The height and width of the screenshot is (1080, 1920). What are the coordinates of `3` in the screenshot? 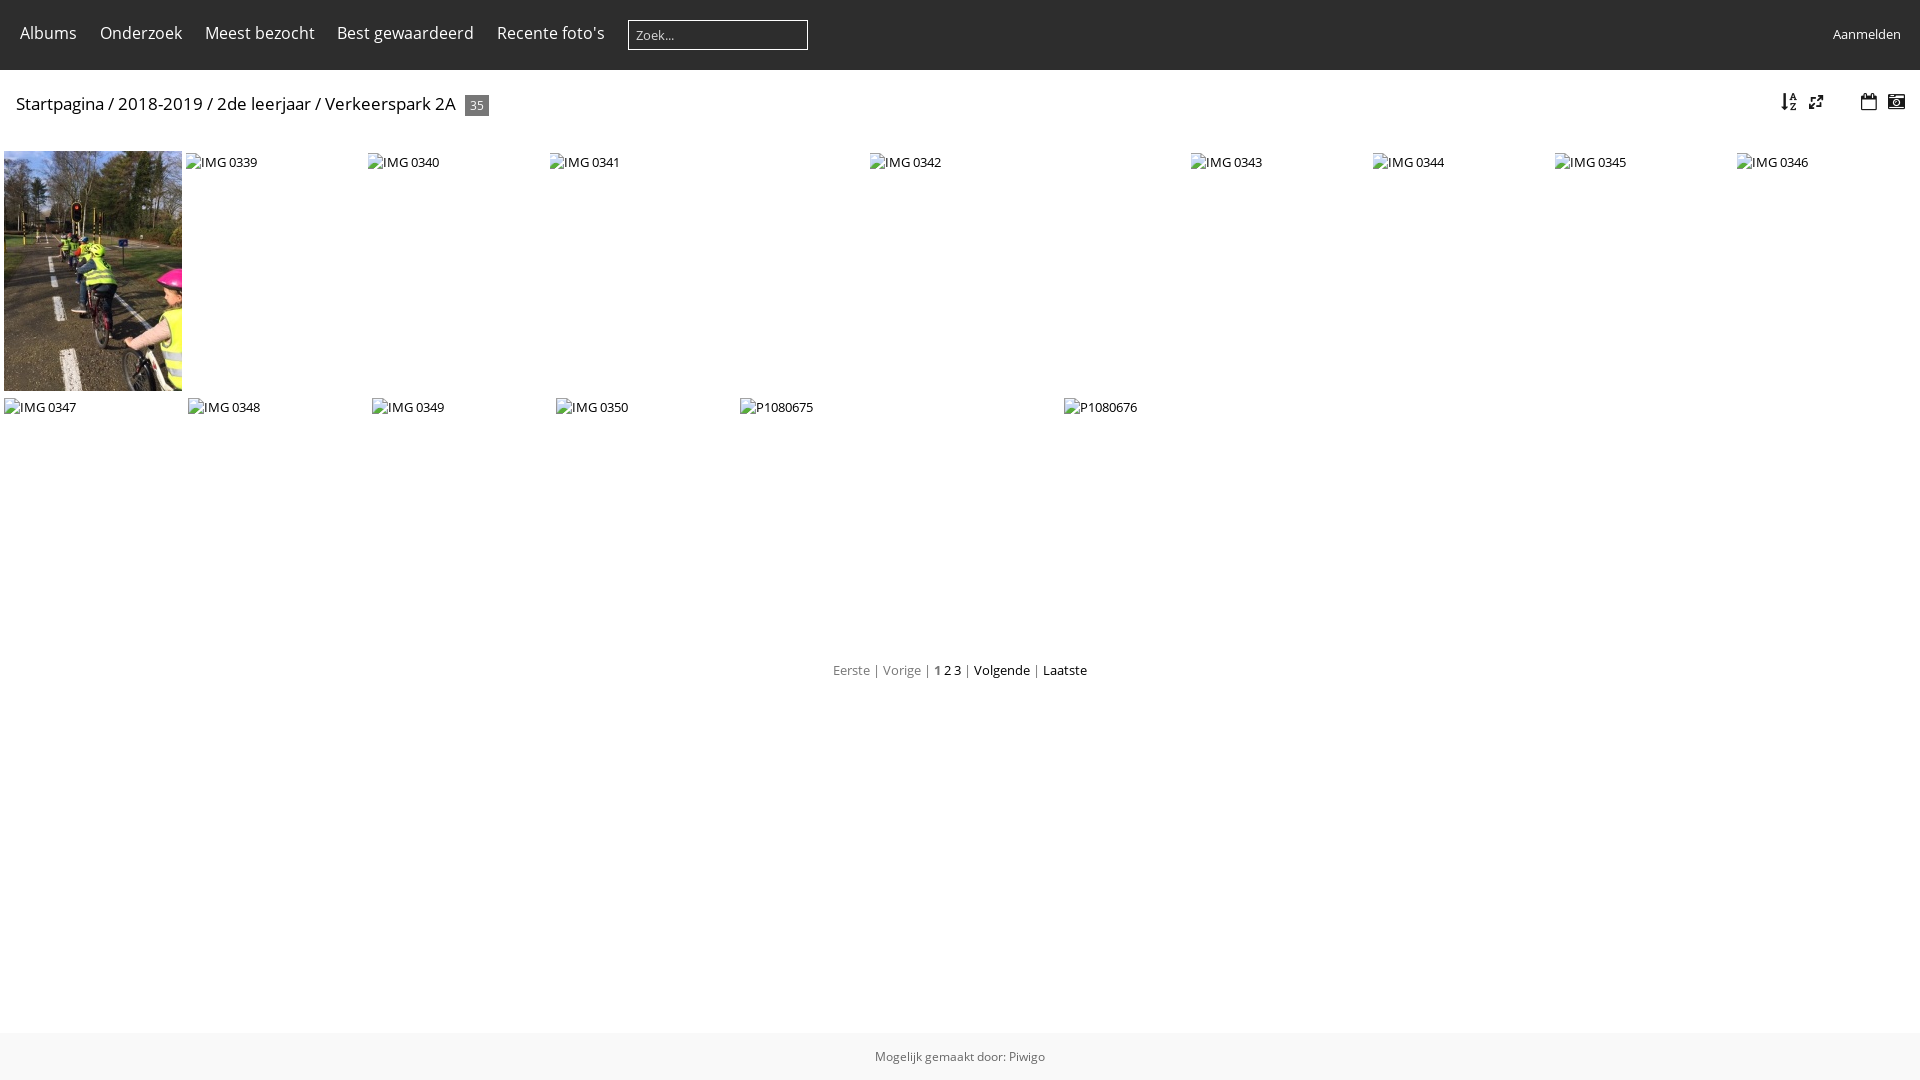 It's located at (958, 670).